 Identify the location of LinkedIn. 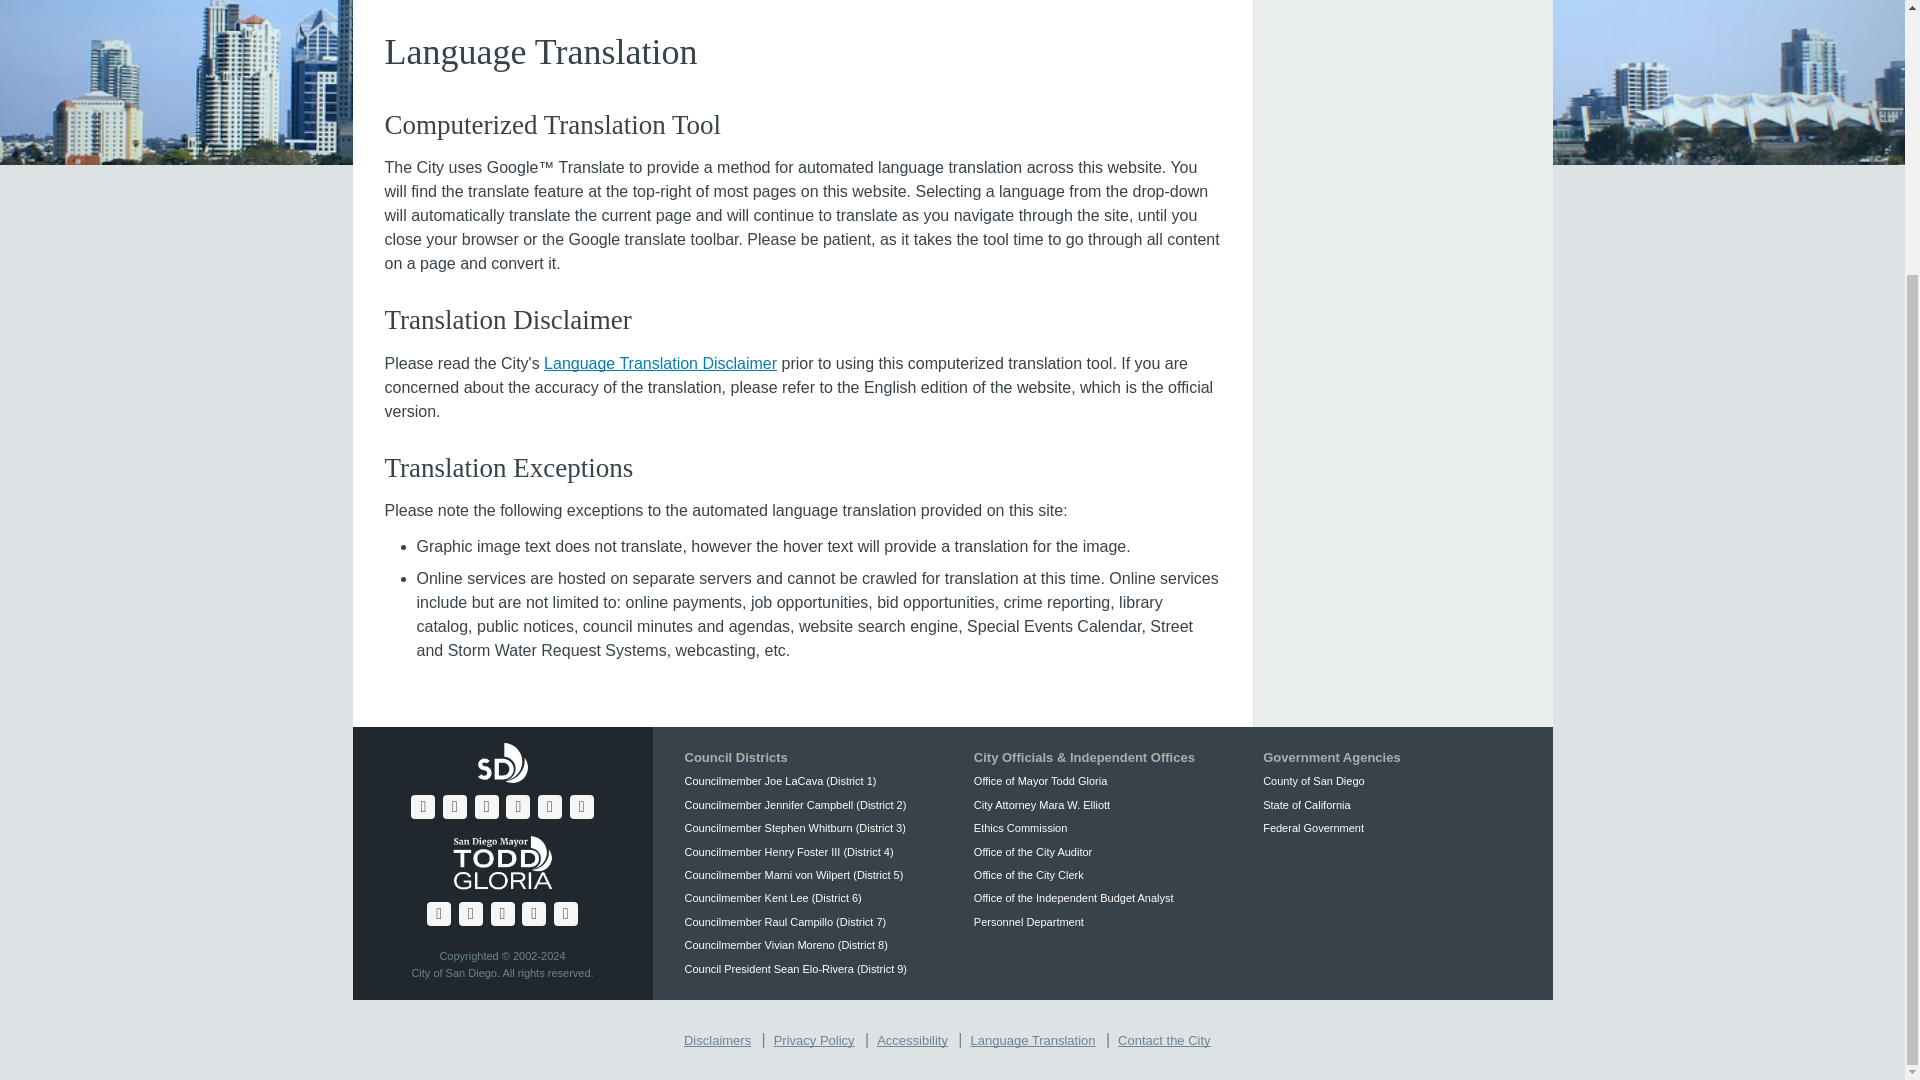
(582, 806).